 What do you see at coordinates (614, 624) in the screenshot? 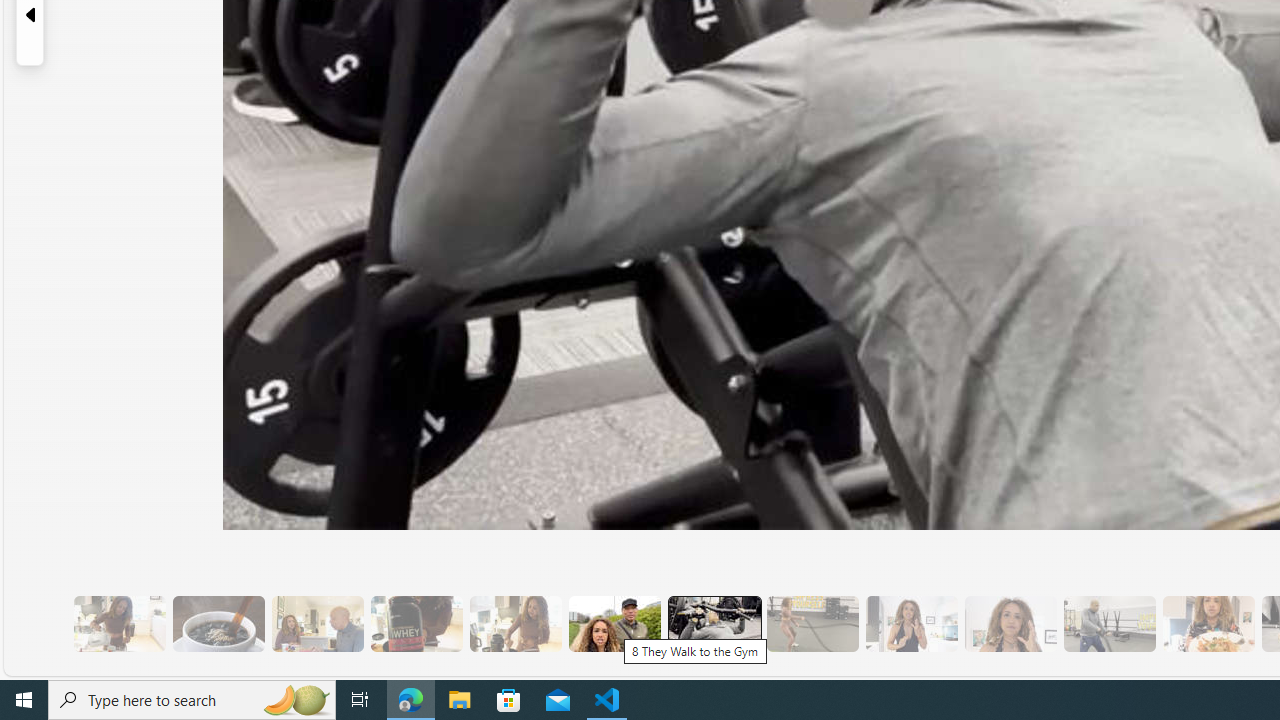
I see `8 They Walk to the Gym` at bounding box center [614, 624].